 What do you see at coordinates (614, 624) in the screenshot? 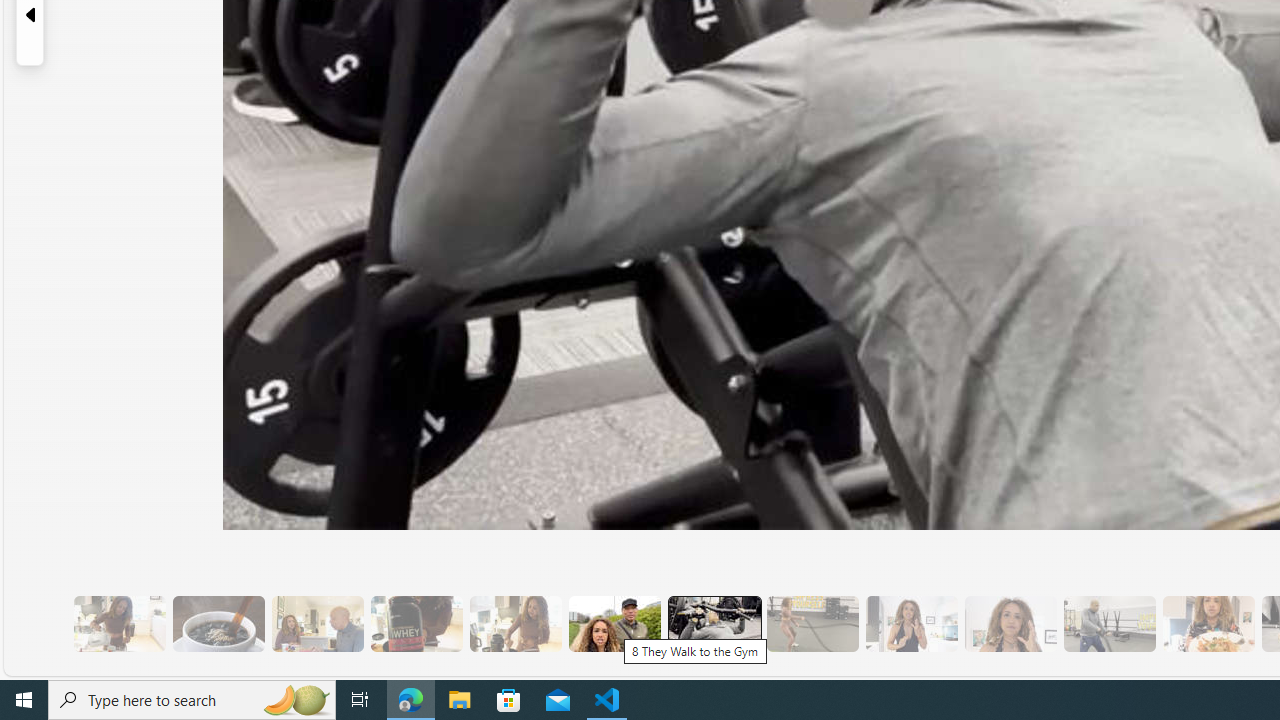
I see `8 They Walk to the Gym` at bounding box center [614, 624].